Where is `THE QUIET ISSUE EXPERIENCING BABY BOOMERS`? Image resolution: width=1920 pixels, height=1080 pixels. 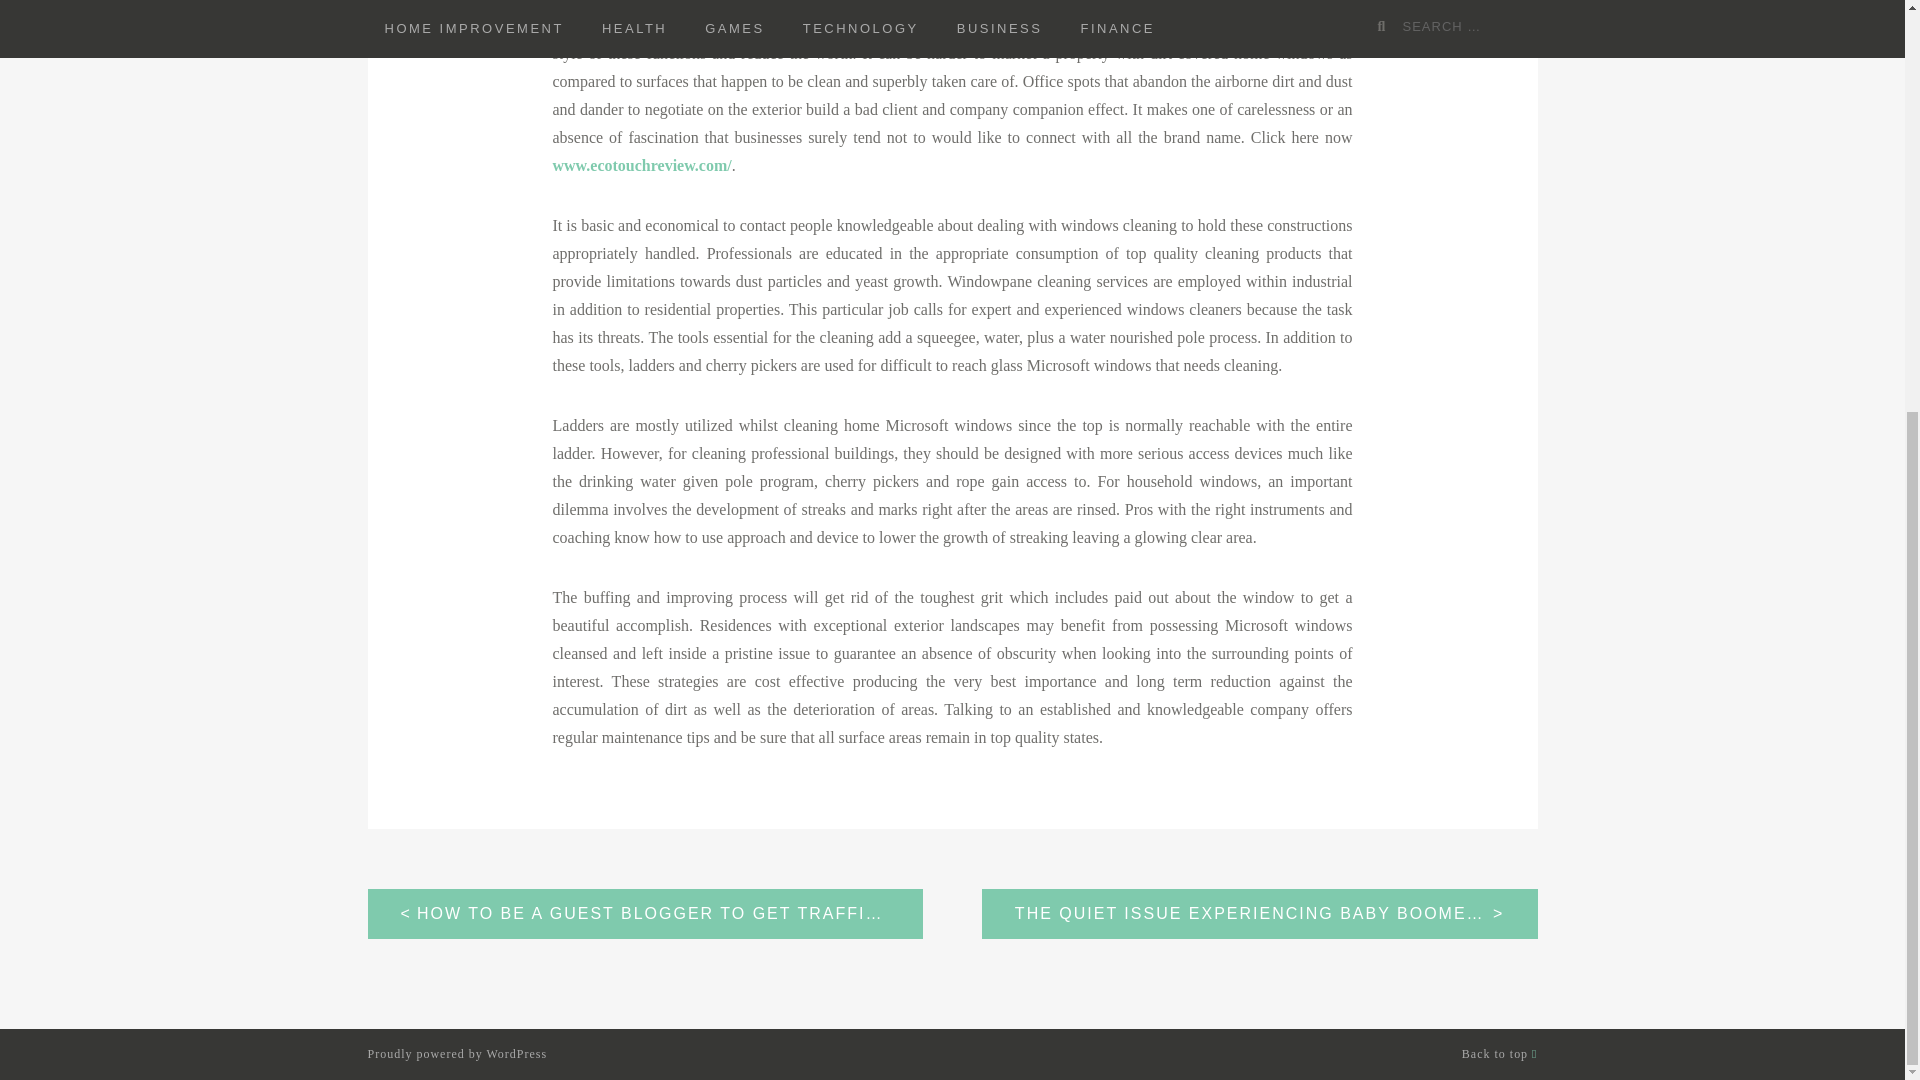
THE QUIET ISSUE EXPERIENCING BABY BOOMERS is located at coordinates (1259, 913).